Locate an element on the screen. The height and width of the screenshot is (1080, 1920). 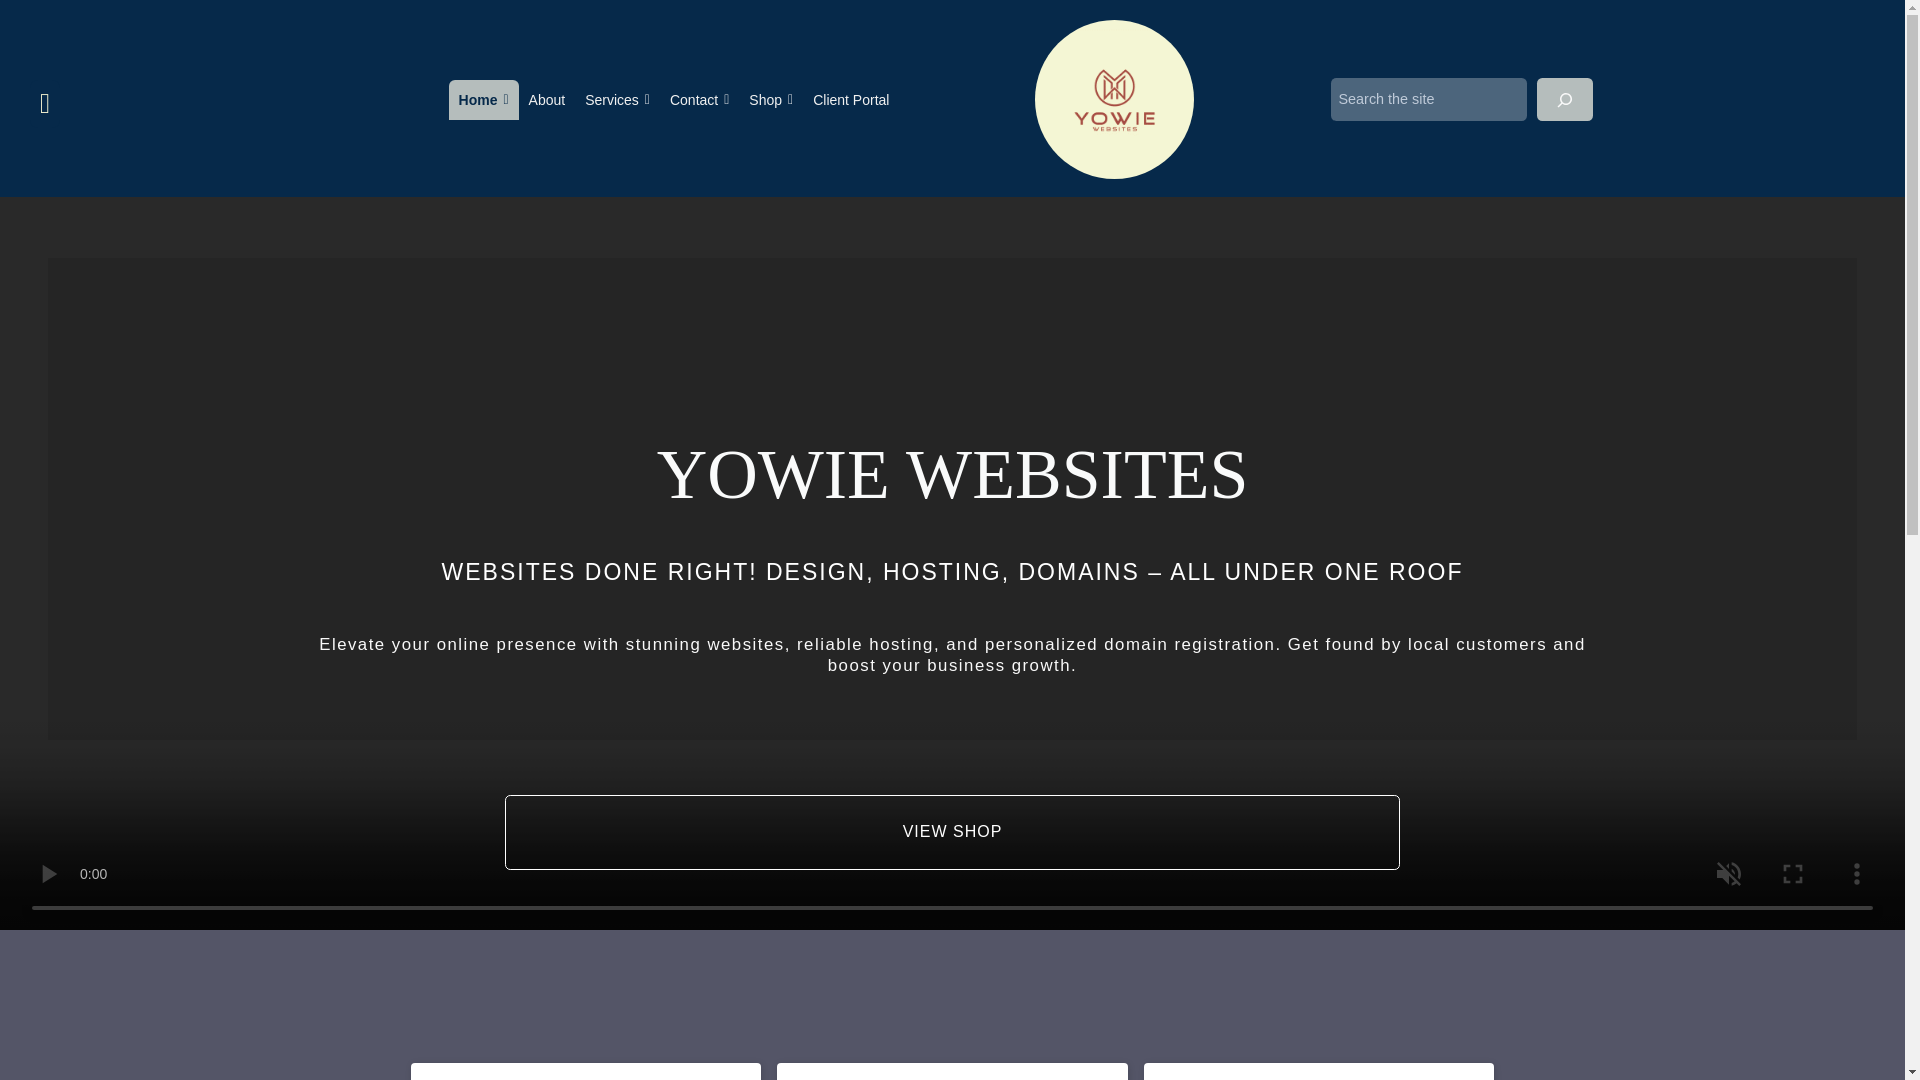
Contact is located at coordinates (700, 99).